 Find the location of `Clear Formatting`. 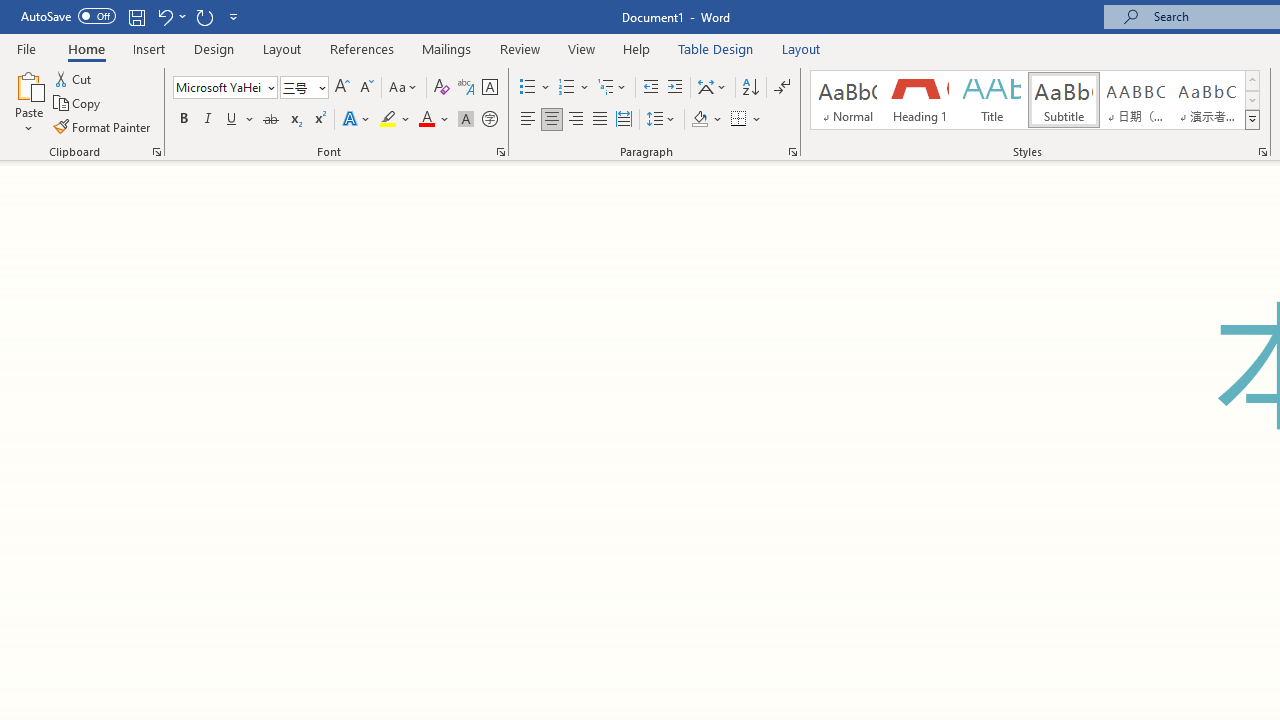

Clear Formatting is located at coordinates (442, 88).